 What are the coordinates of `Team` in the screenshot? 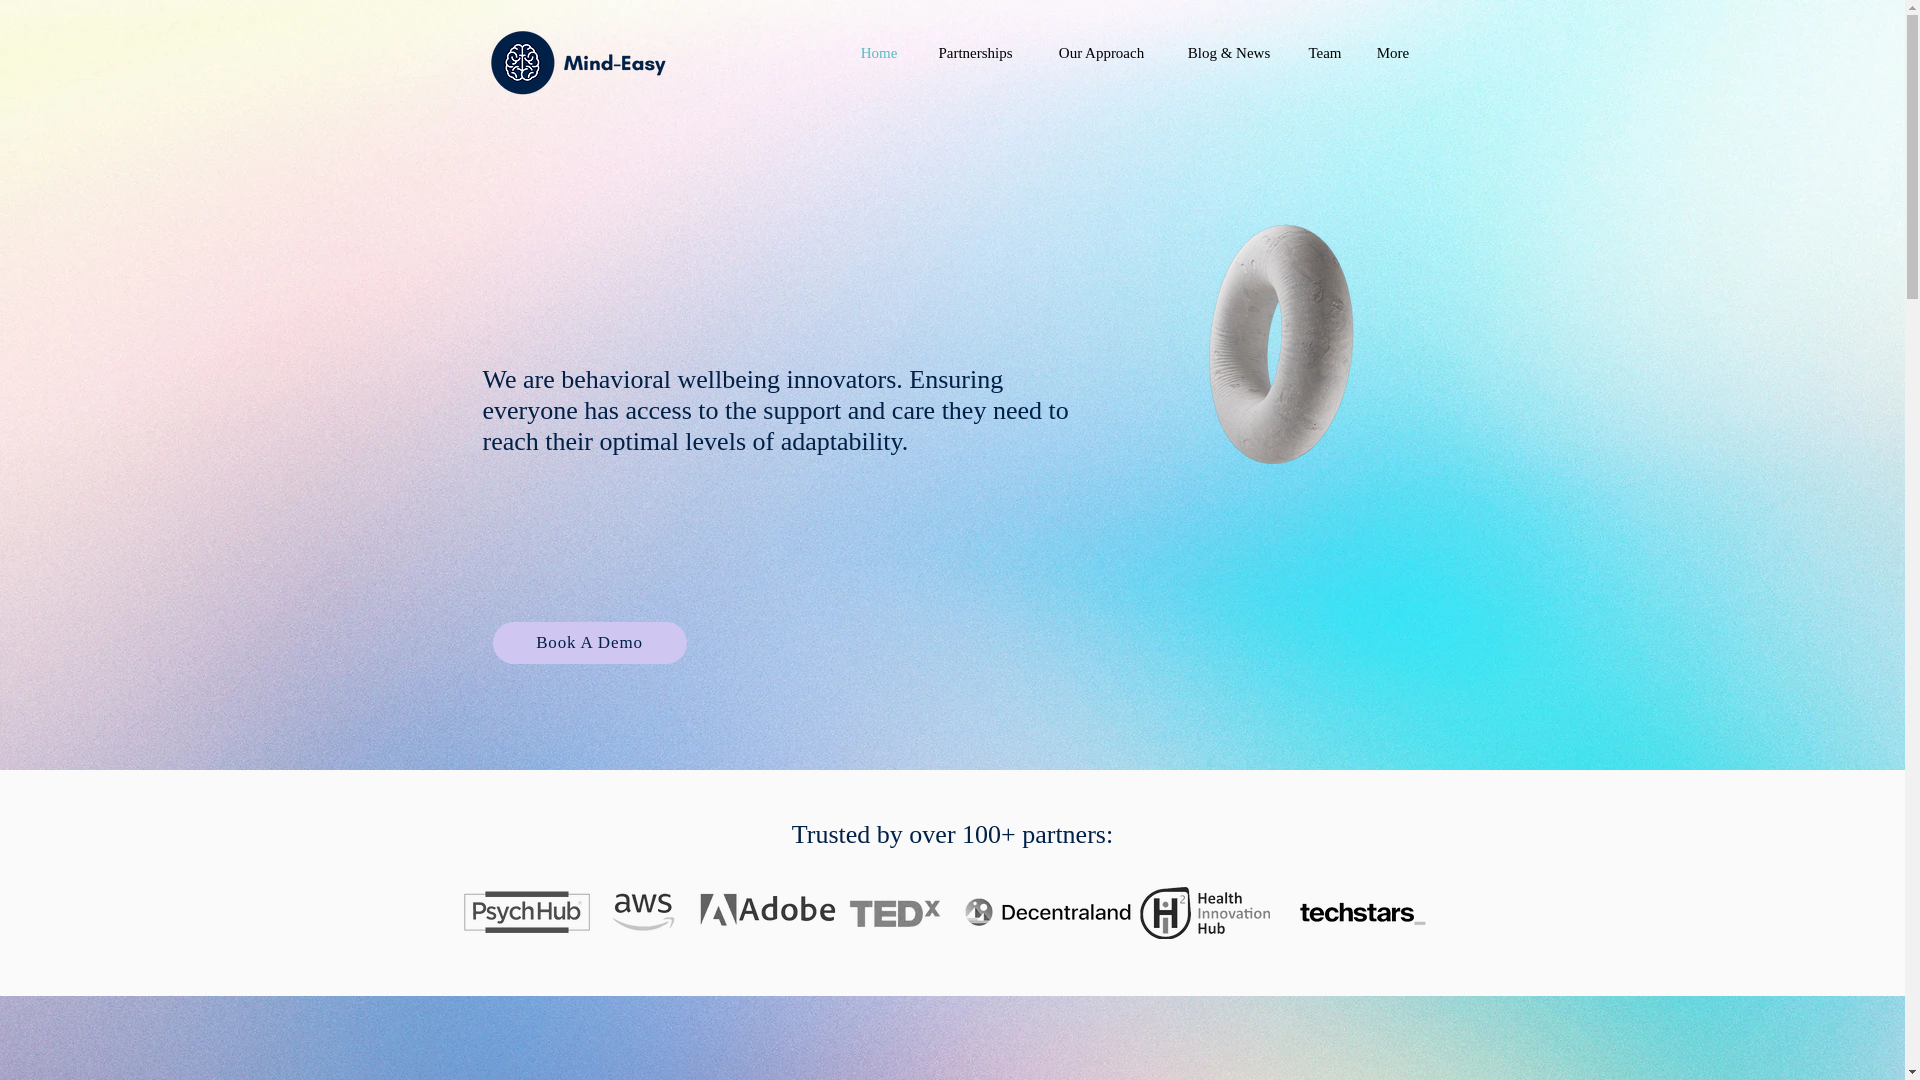 It's located at (1324, 52).